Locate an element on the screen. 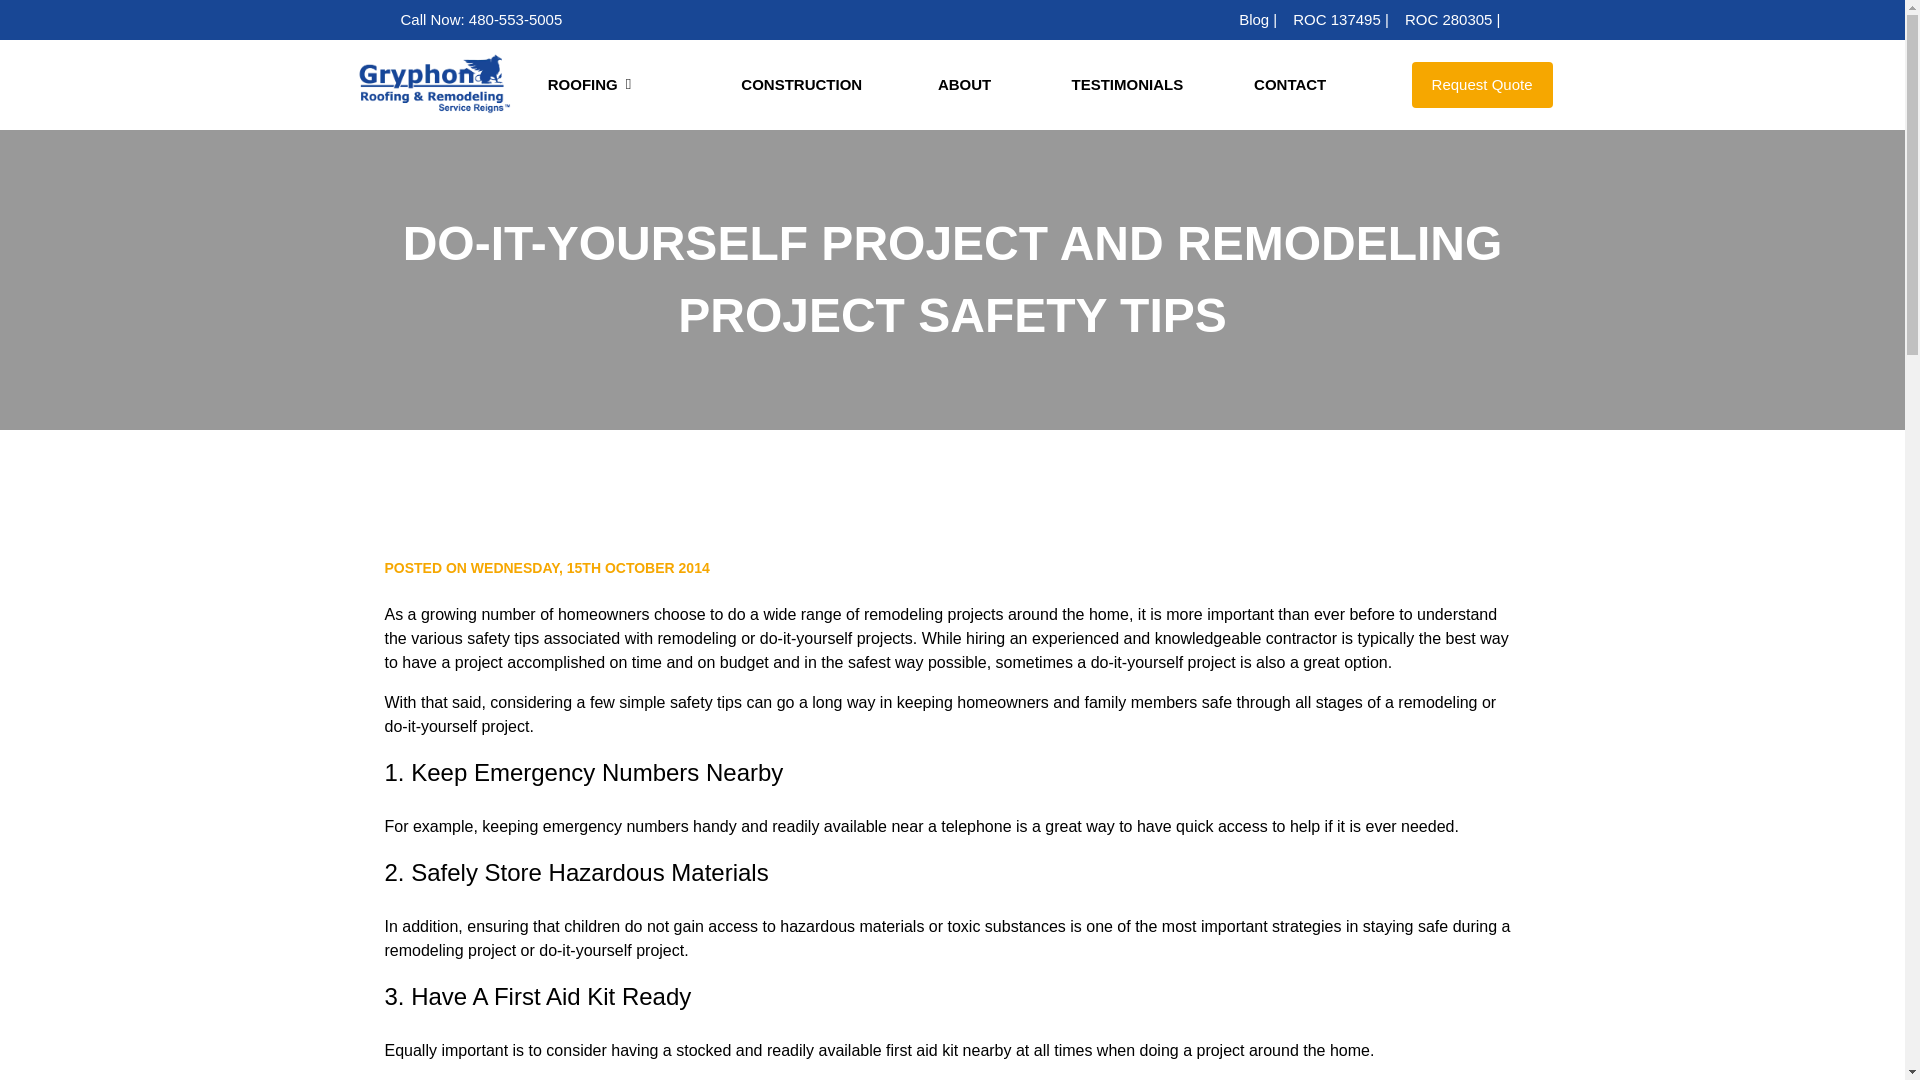 The image size is (1920, 1080). Call Now: 480-553-5005 is located at coordinates (480, 19).